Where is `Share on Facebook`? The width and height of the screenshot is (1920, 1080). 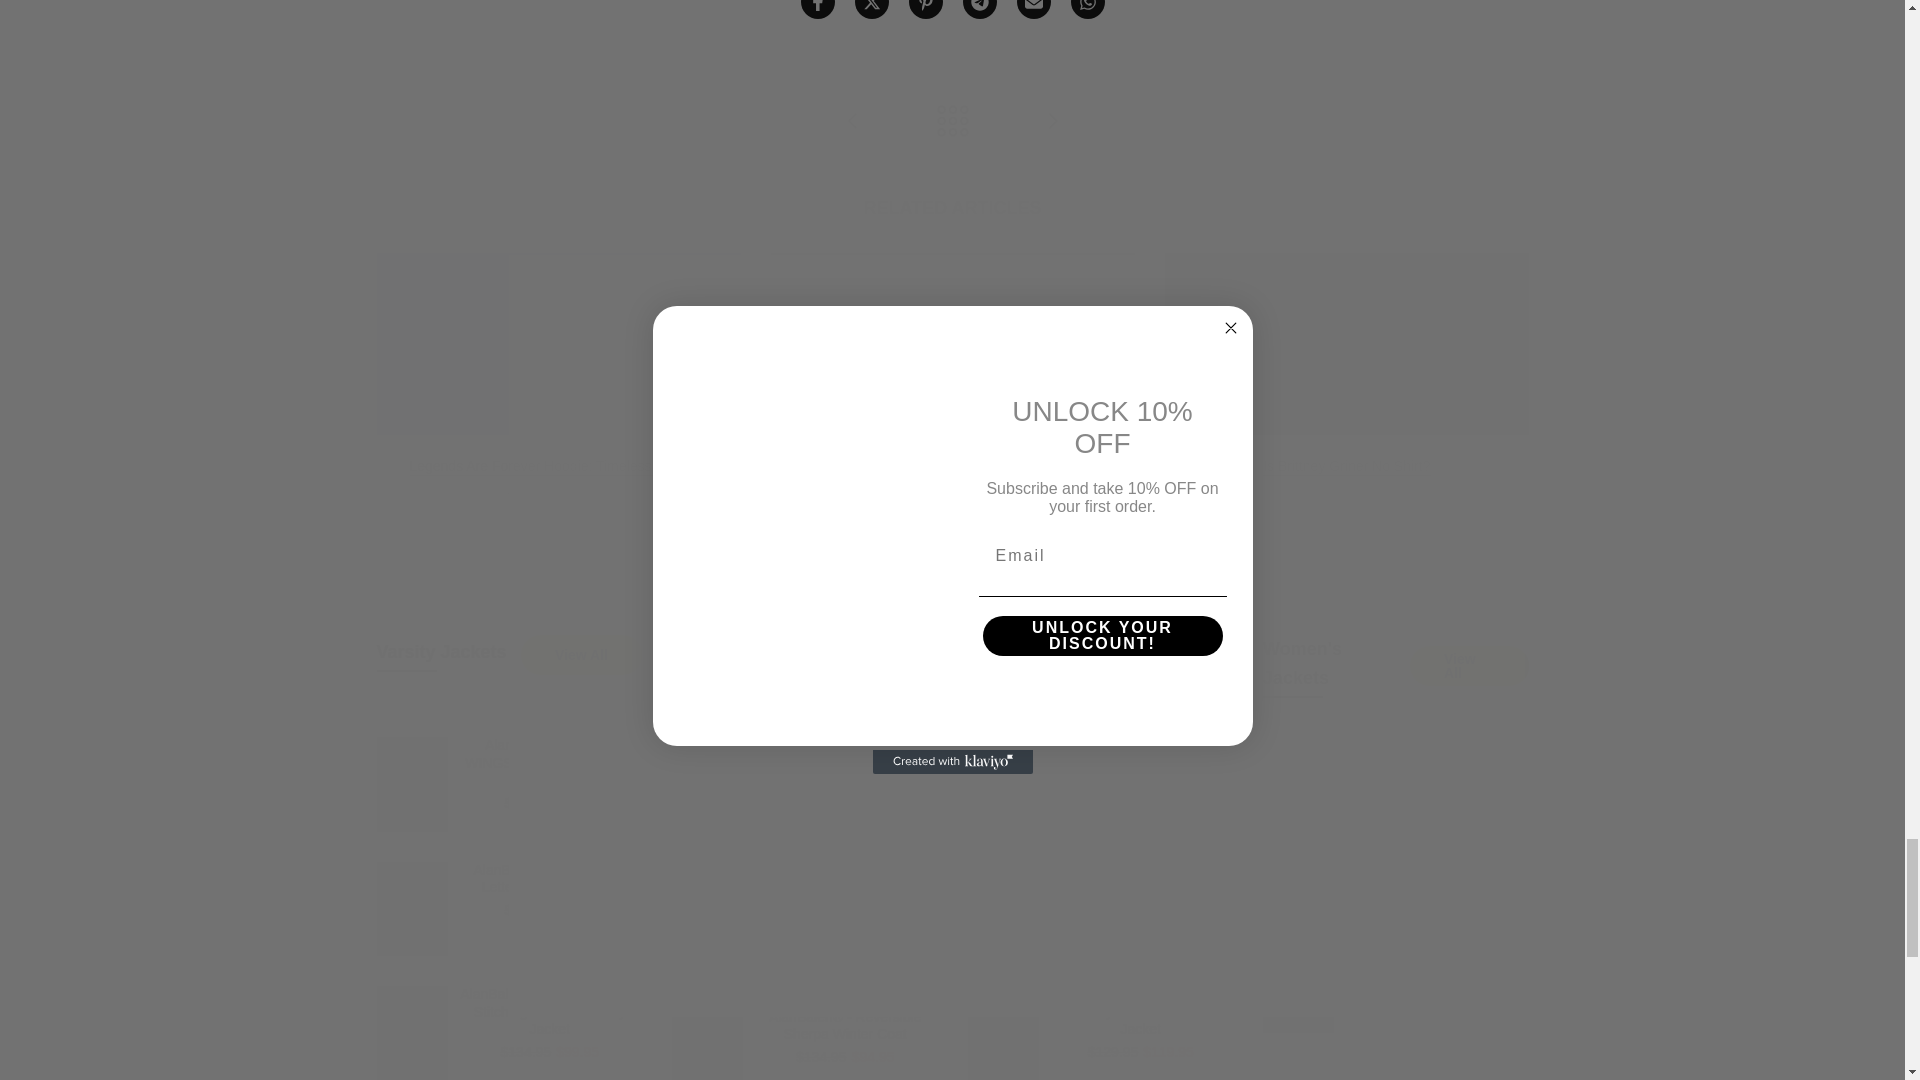 Share on Facebook is located at coordinates (816, 10).